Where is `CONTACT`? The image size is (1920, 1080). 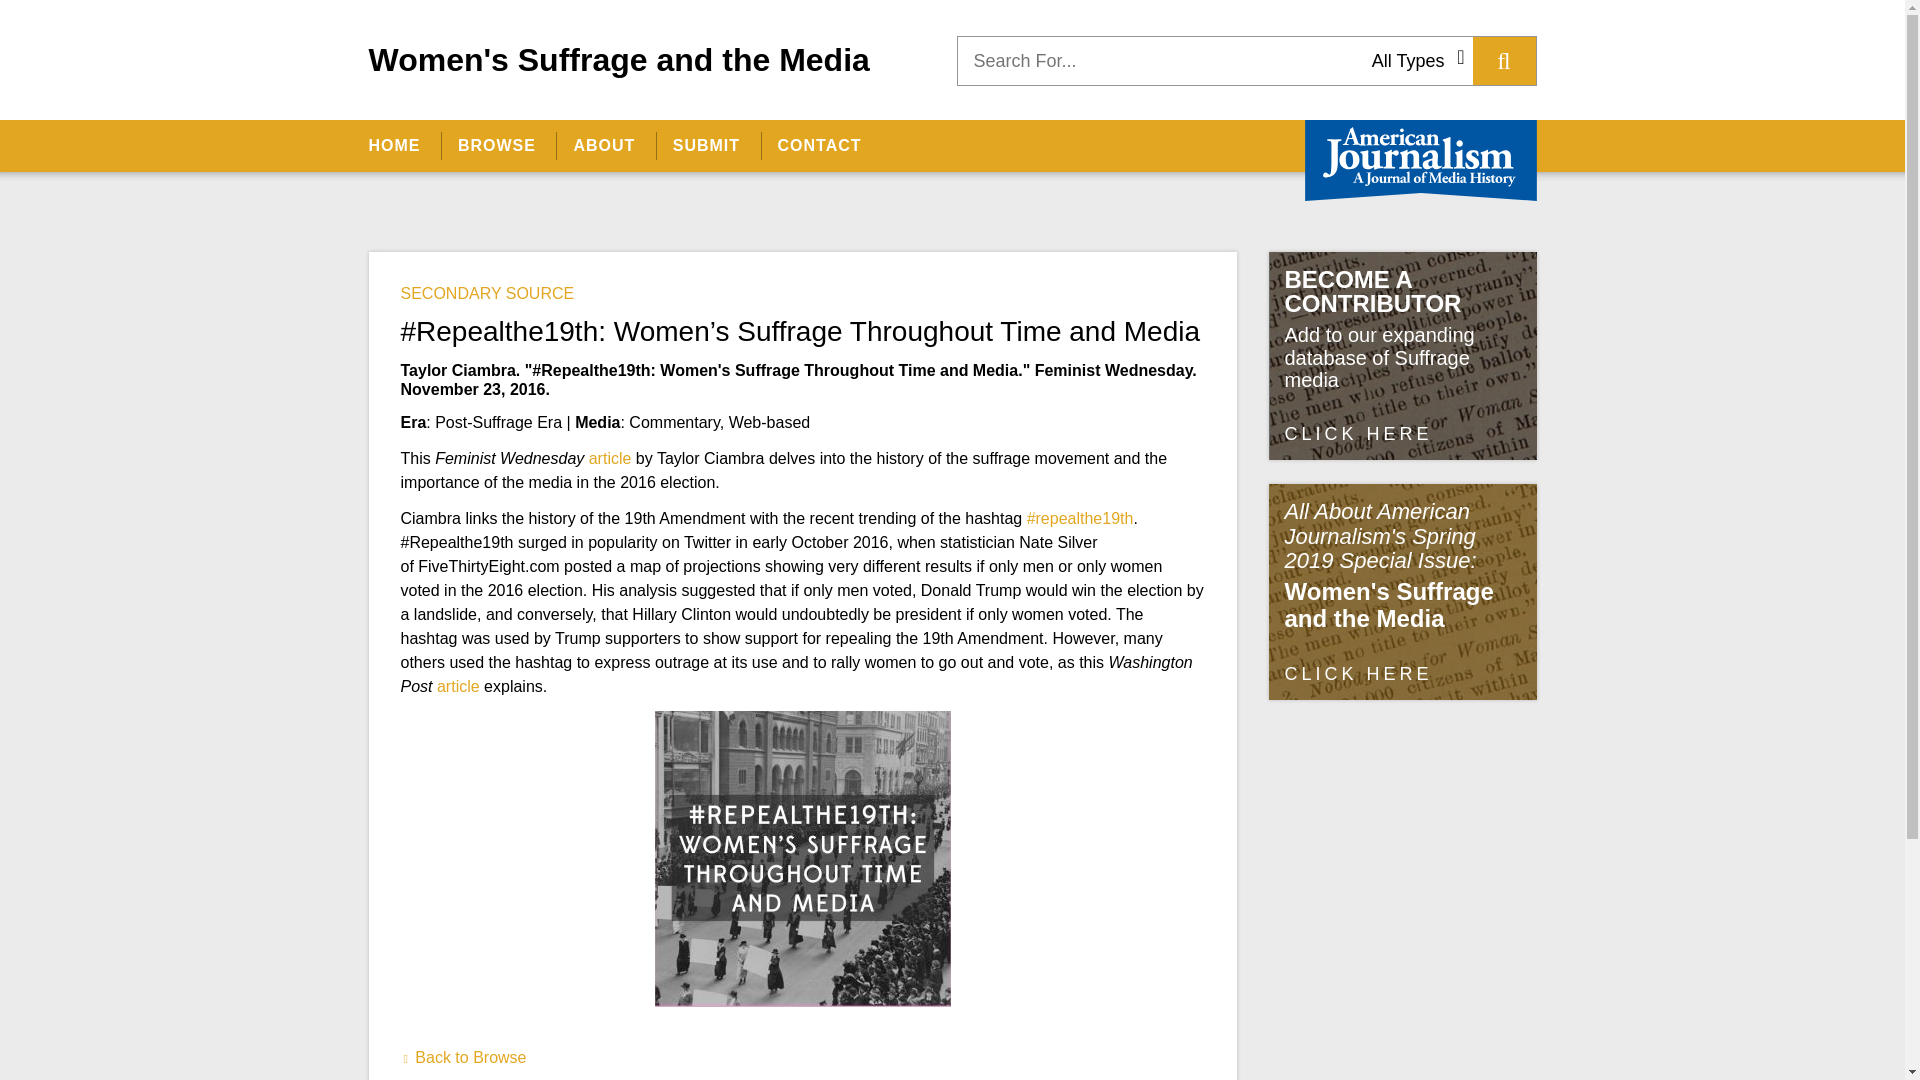
CONTACT is located at coordinates (818, 145).